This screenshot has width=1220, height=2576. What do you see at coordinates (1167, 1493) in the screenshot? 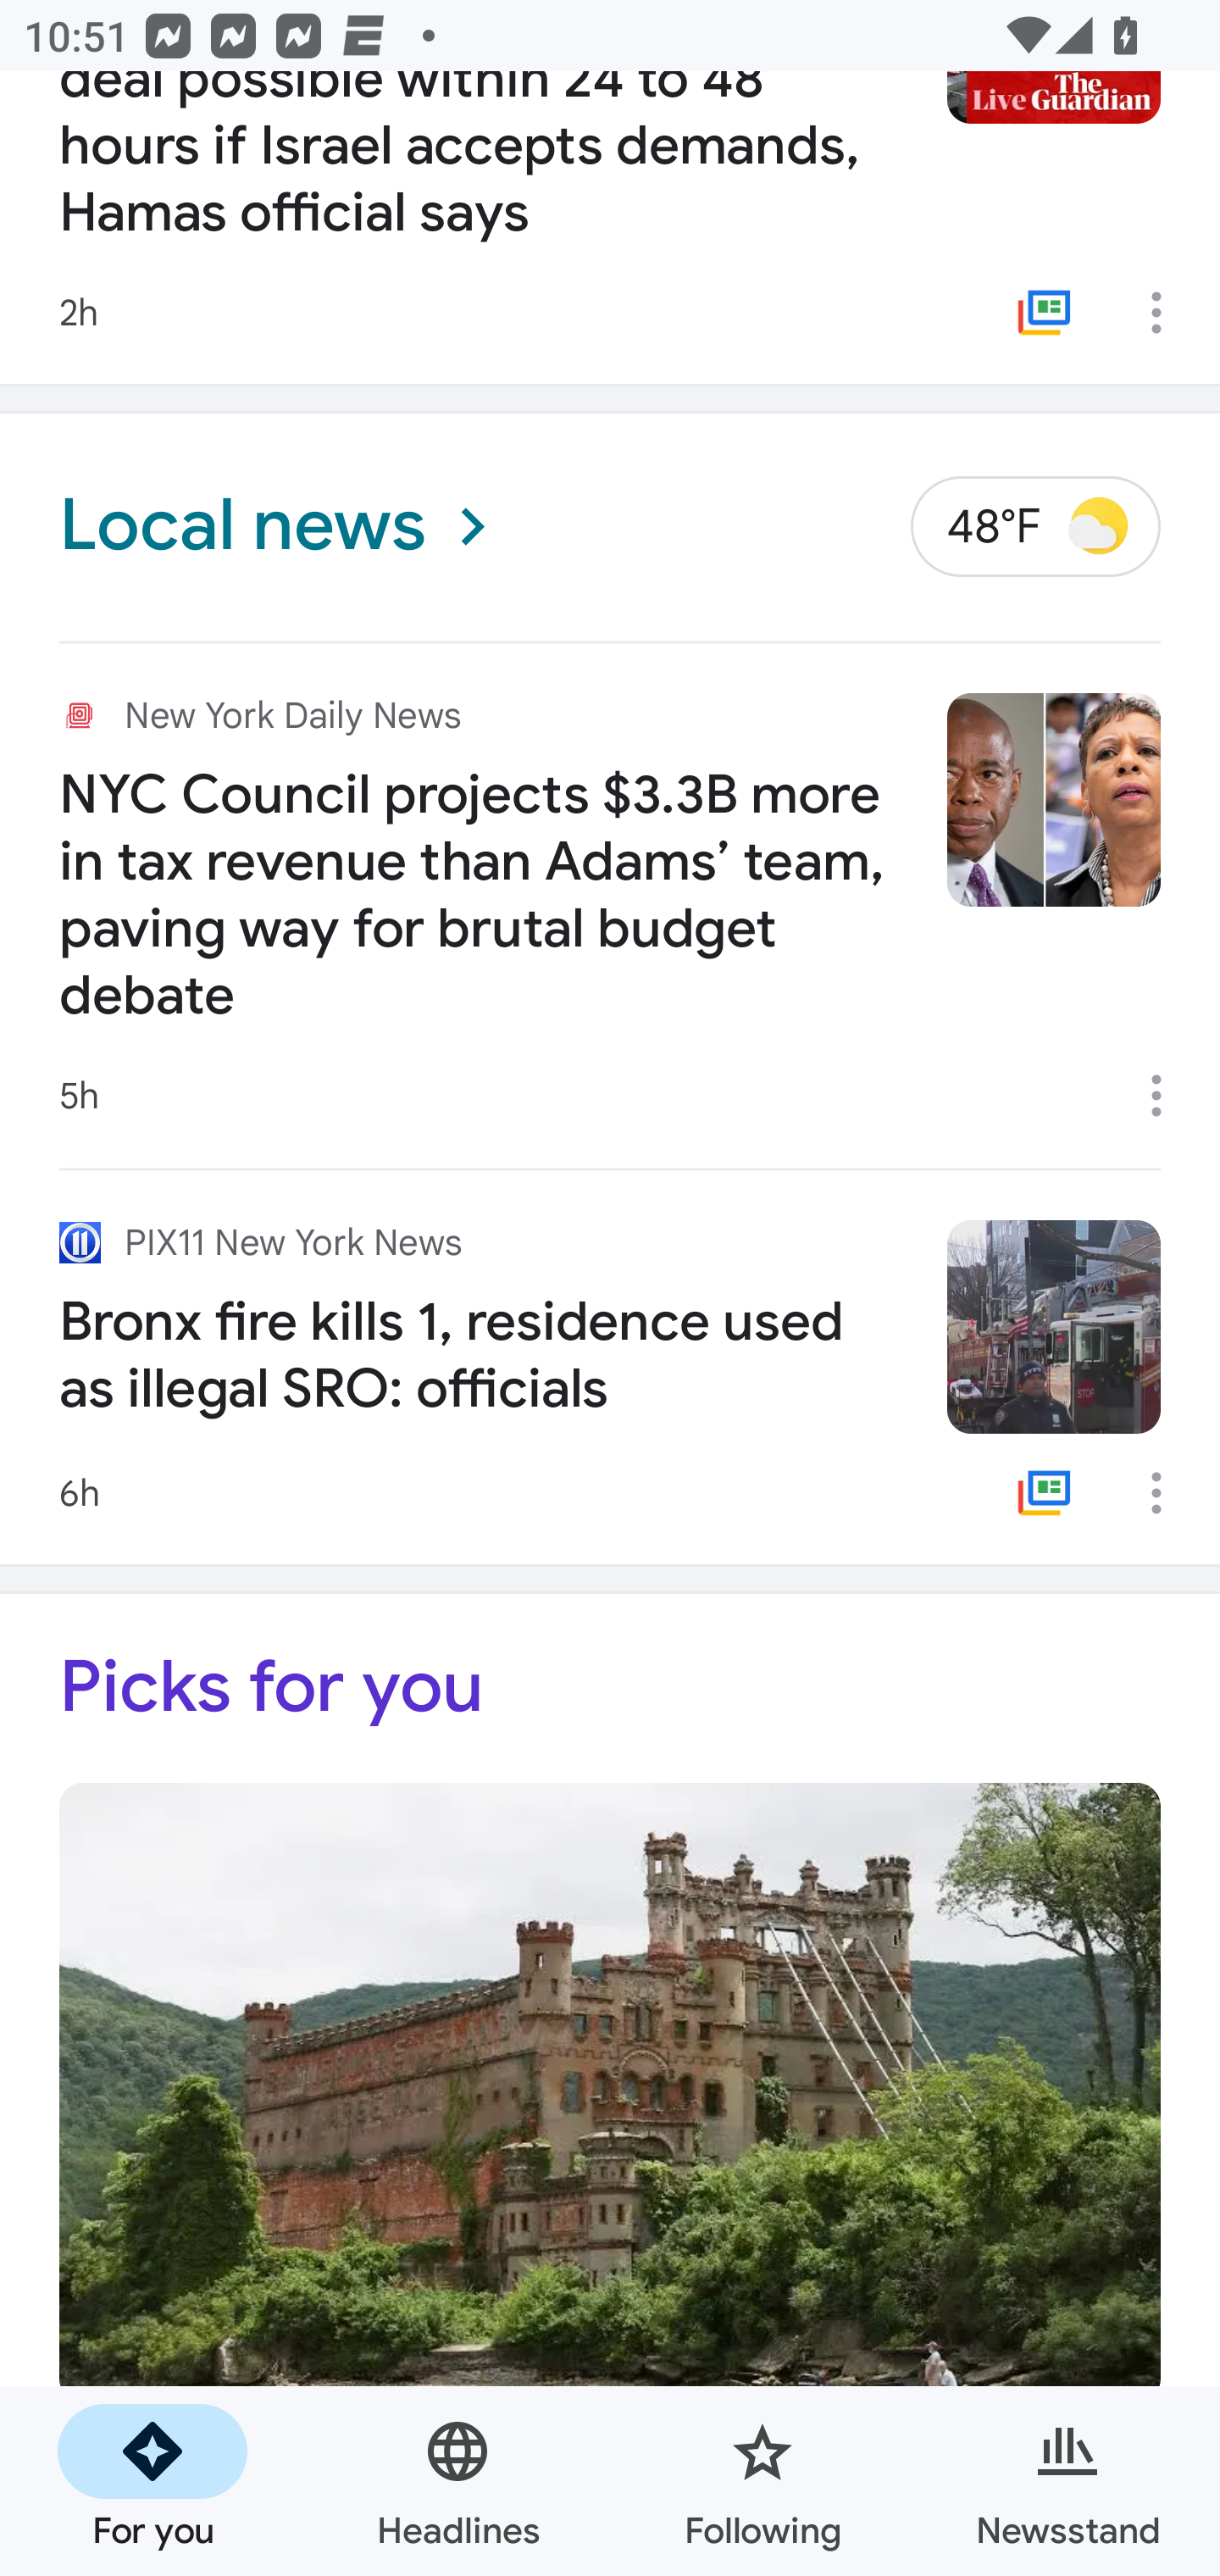
I see `More options` at bounding box center [1167, 1493].